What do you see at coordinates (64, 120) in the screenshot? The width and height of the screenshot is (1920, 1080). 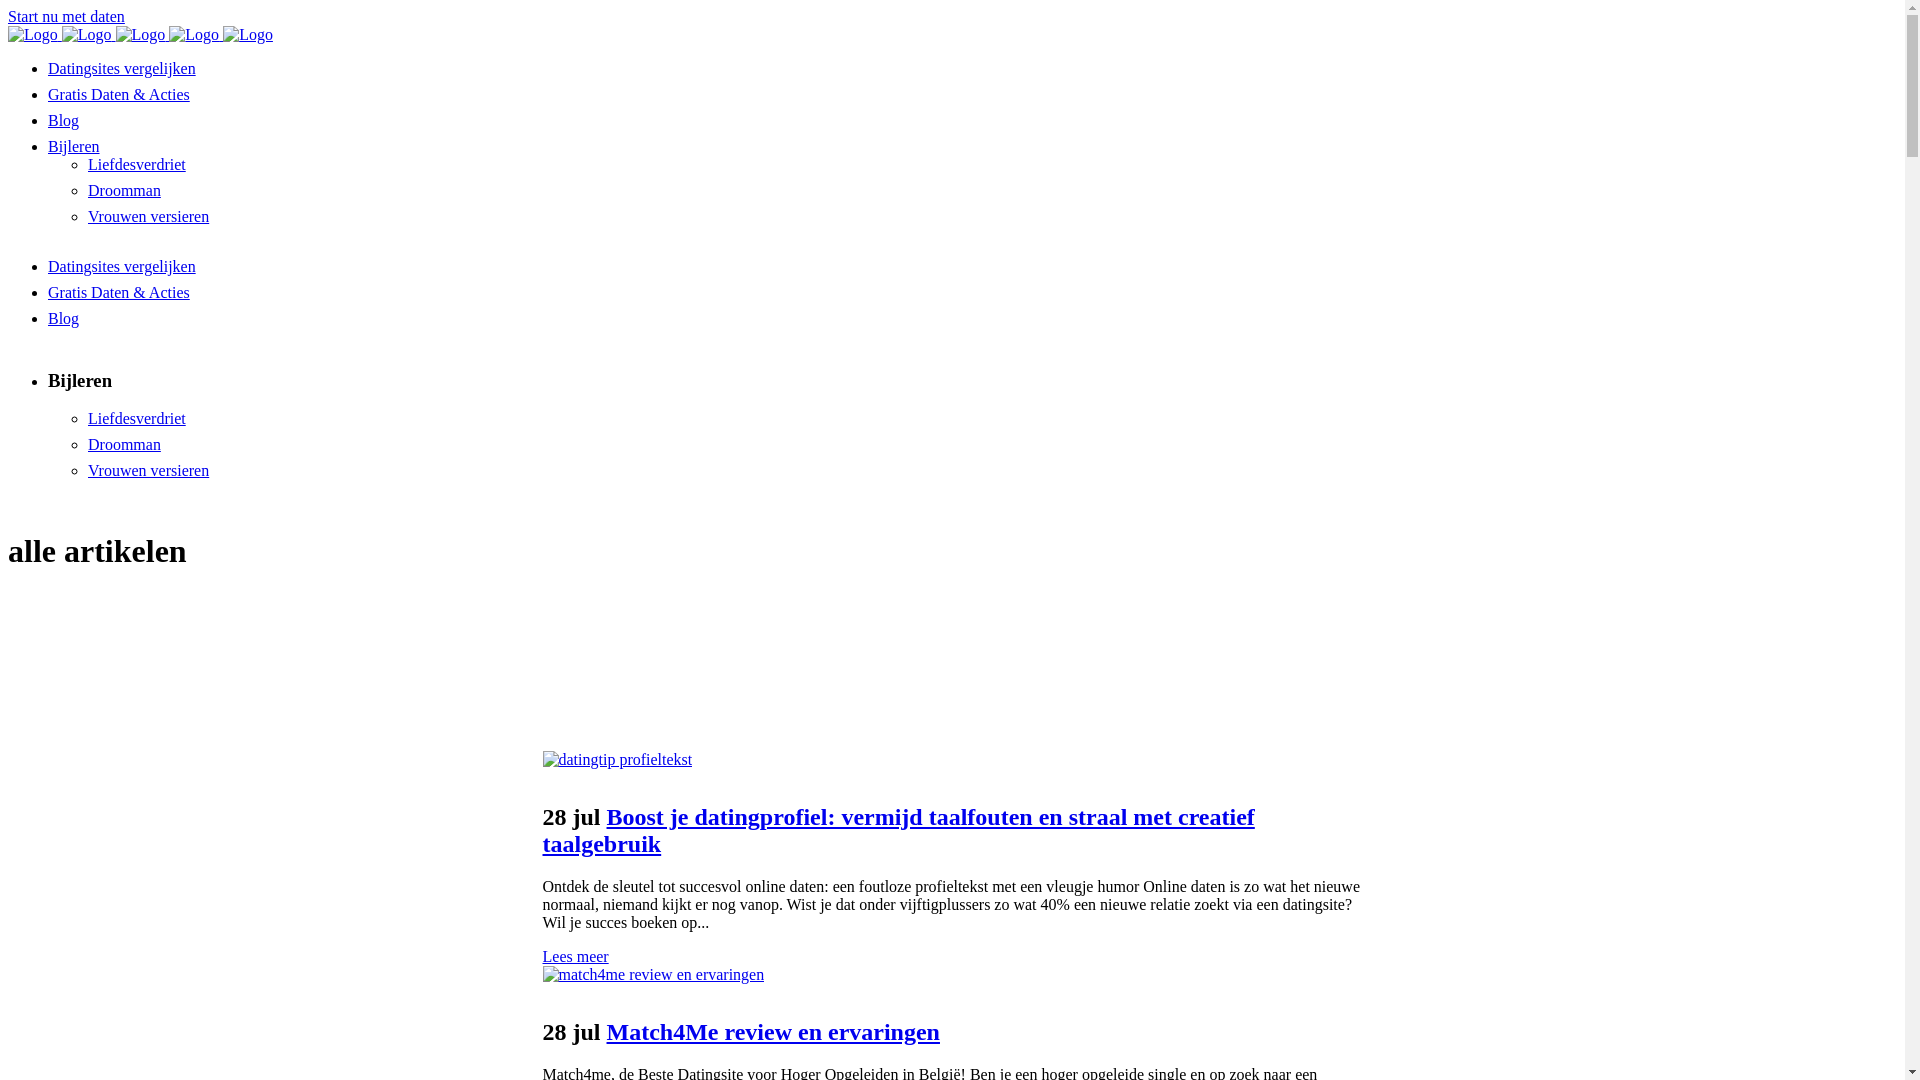 I see `Blog` at bounding box center [64, 120].